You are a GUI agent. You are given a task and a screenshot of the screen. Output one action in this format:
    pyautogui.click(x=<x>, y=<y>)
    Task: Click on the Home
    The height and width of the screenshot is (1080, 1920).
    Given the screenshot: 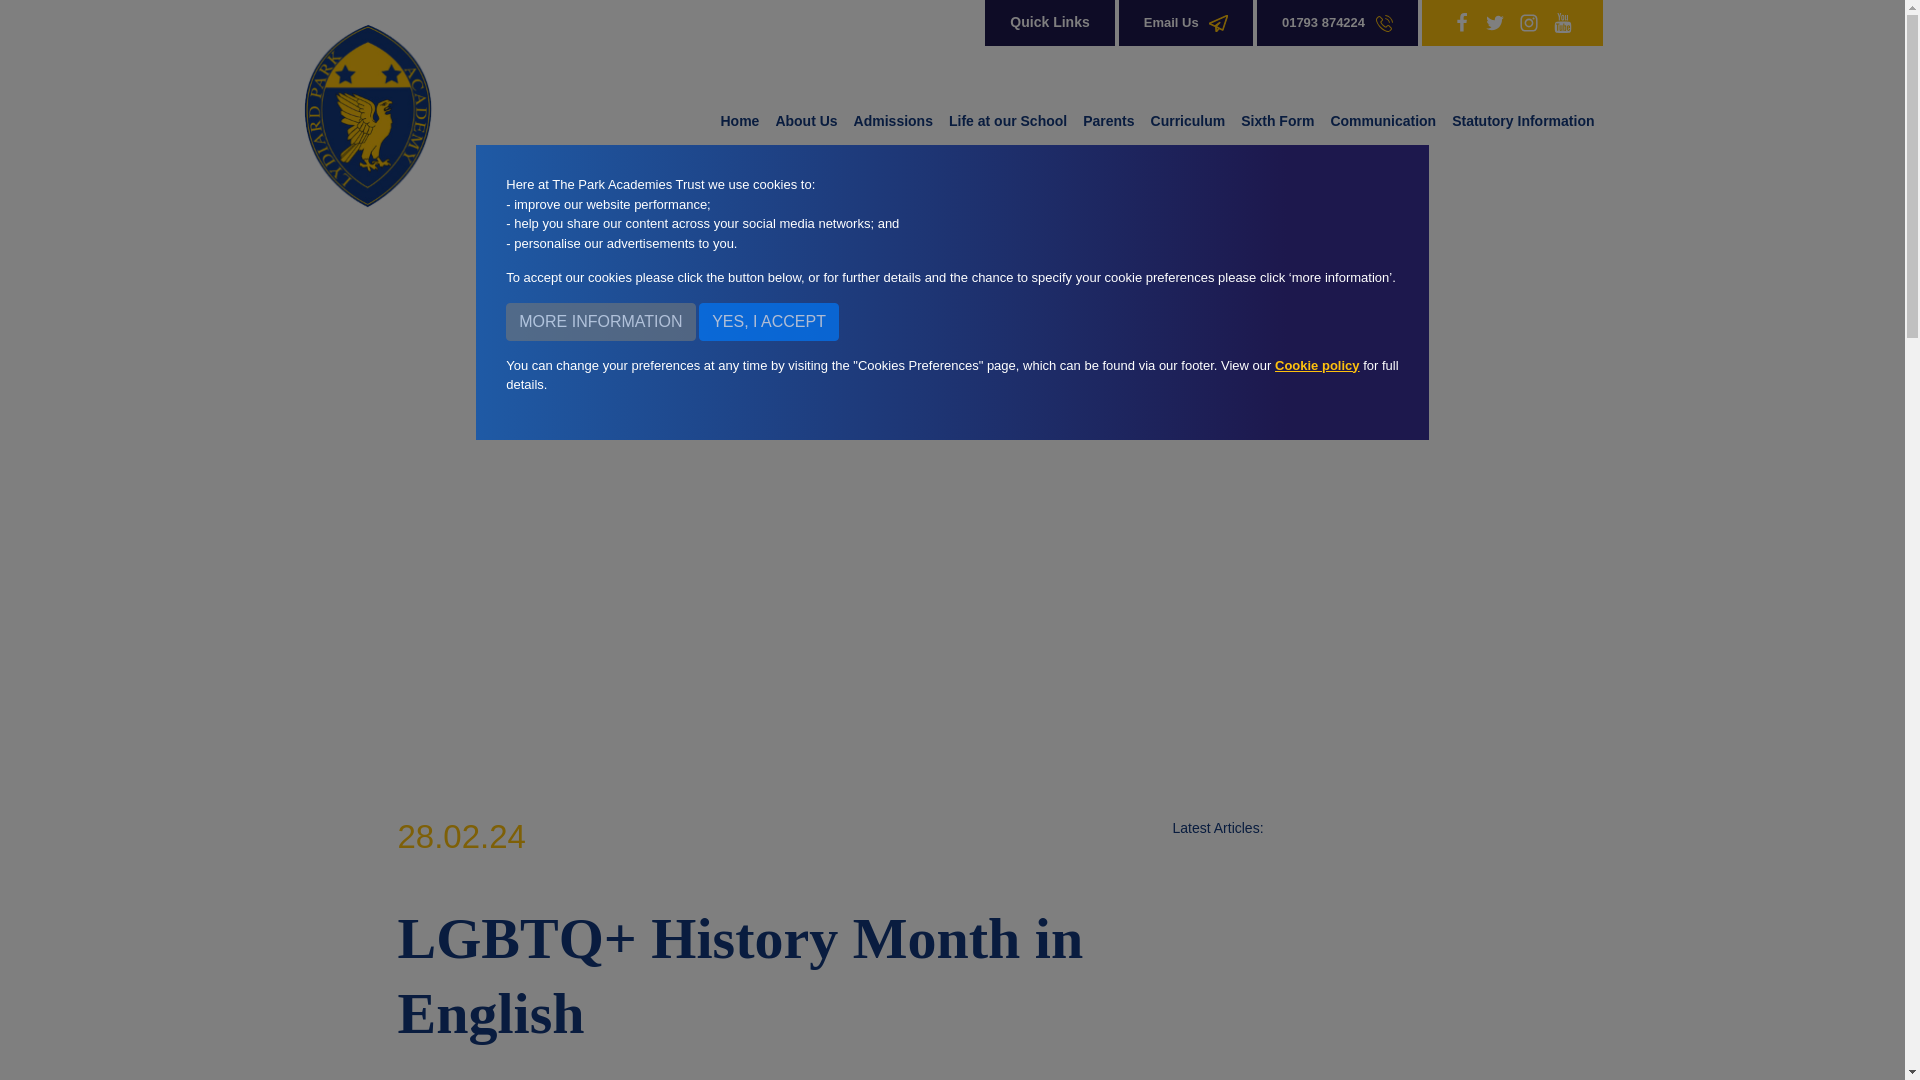 What is the action you would take?
    pyautogui.click(x=739, y=120)
    